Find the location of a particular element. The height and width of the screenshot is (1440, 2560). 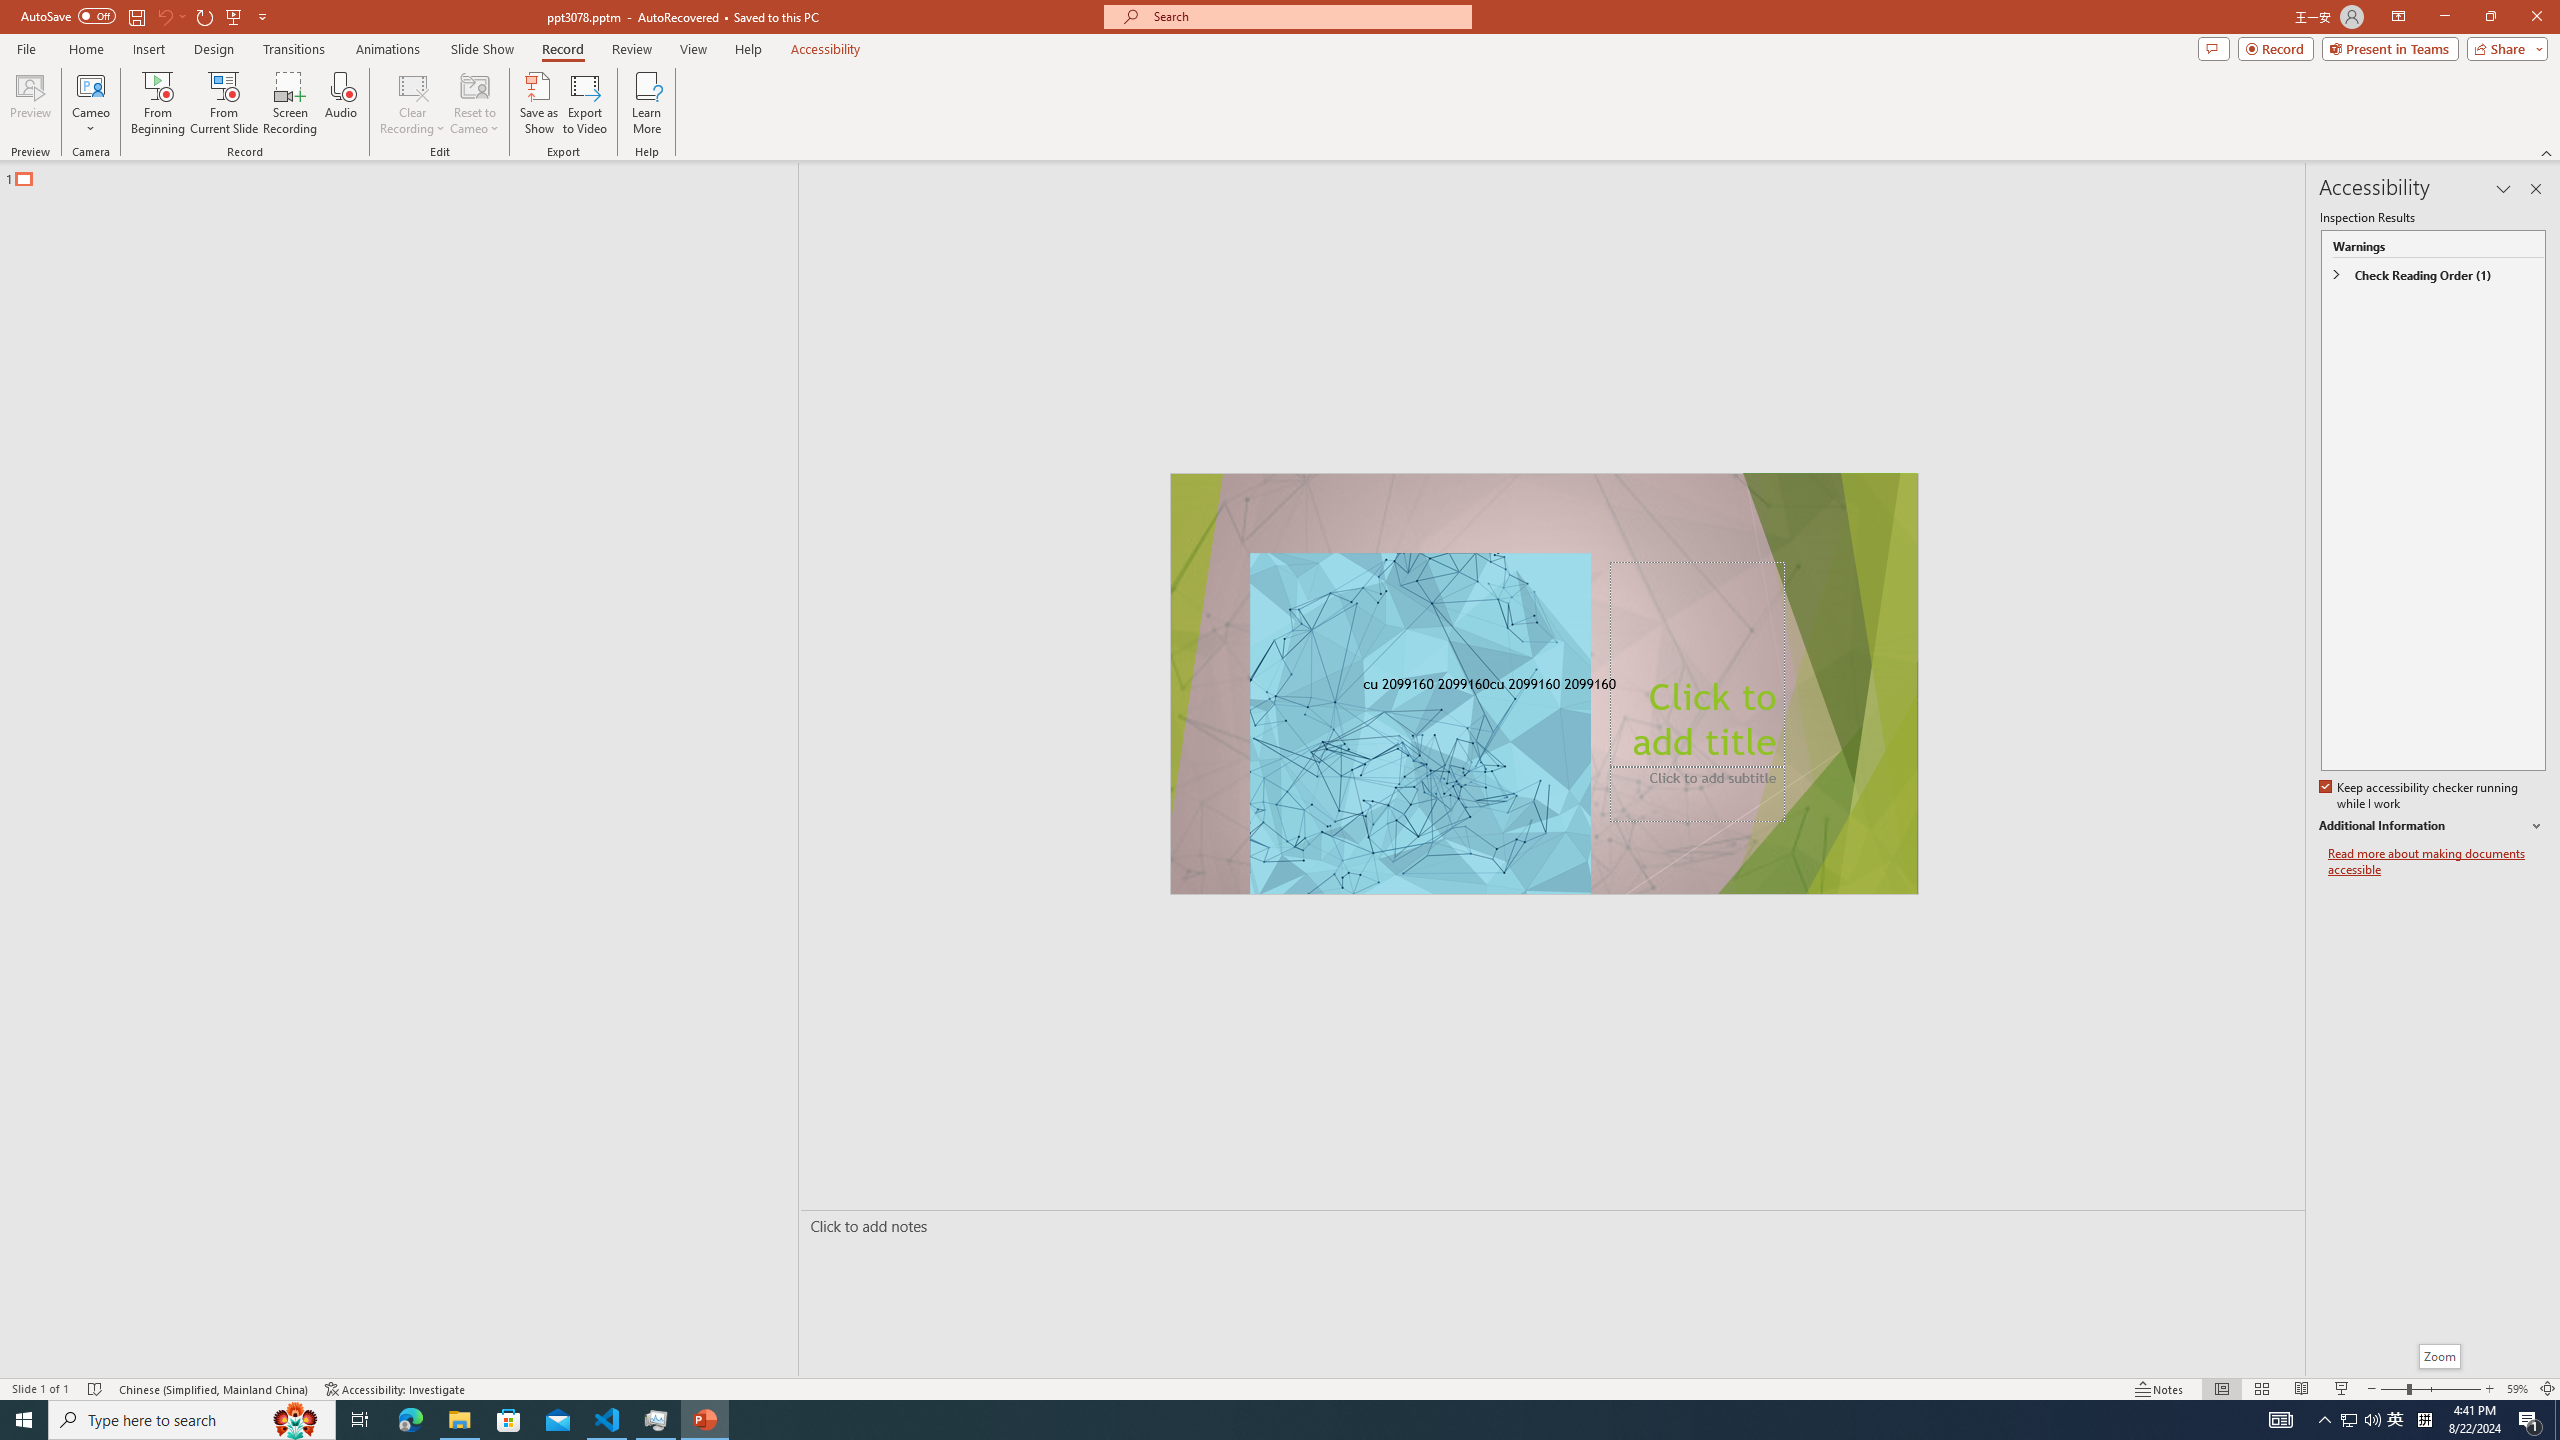

symbol_LLM.pdf is located at coordinates (2128, 181).